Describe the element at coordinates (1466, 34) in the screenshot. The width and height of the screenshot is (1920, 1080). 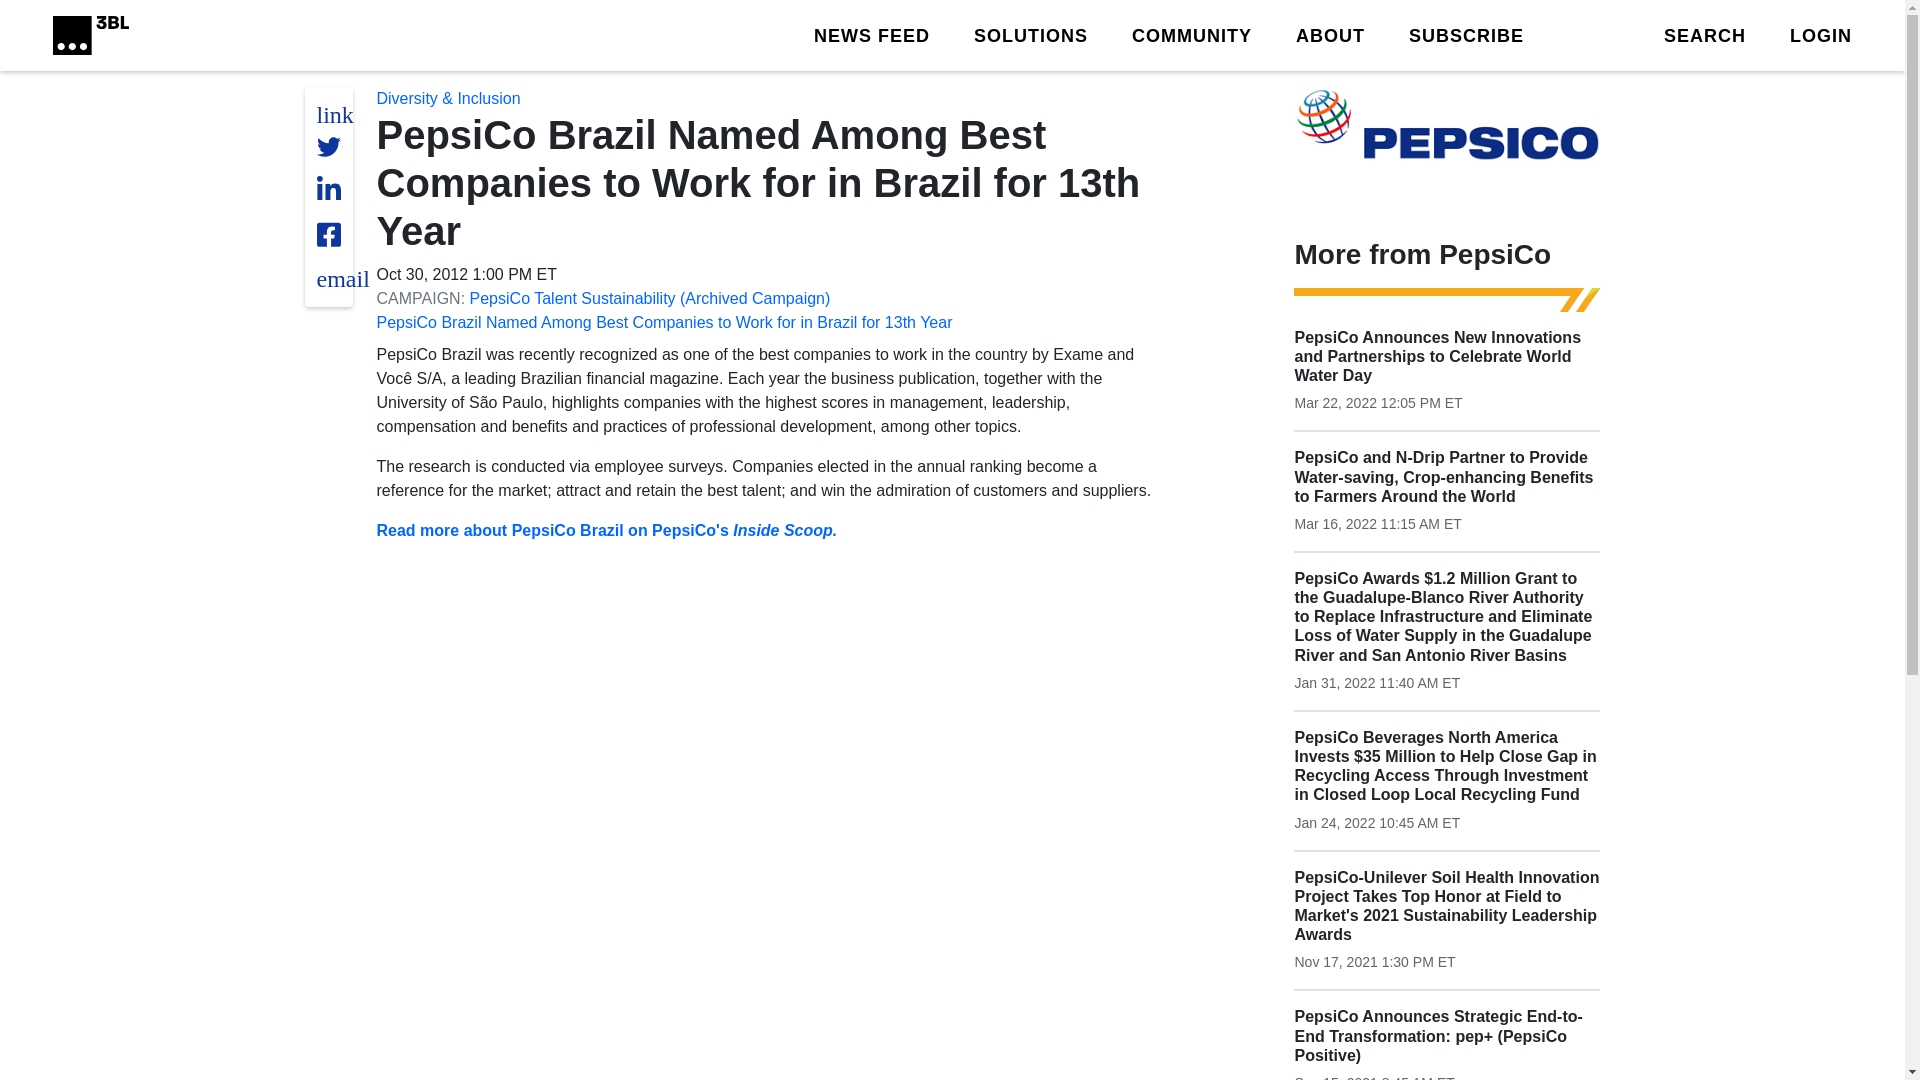
I see `SUBSCRIBE` at that location.